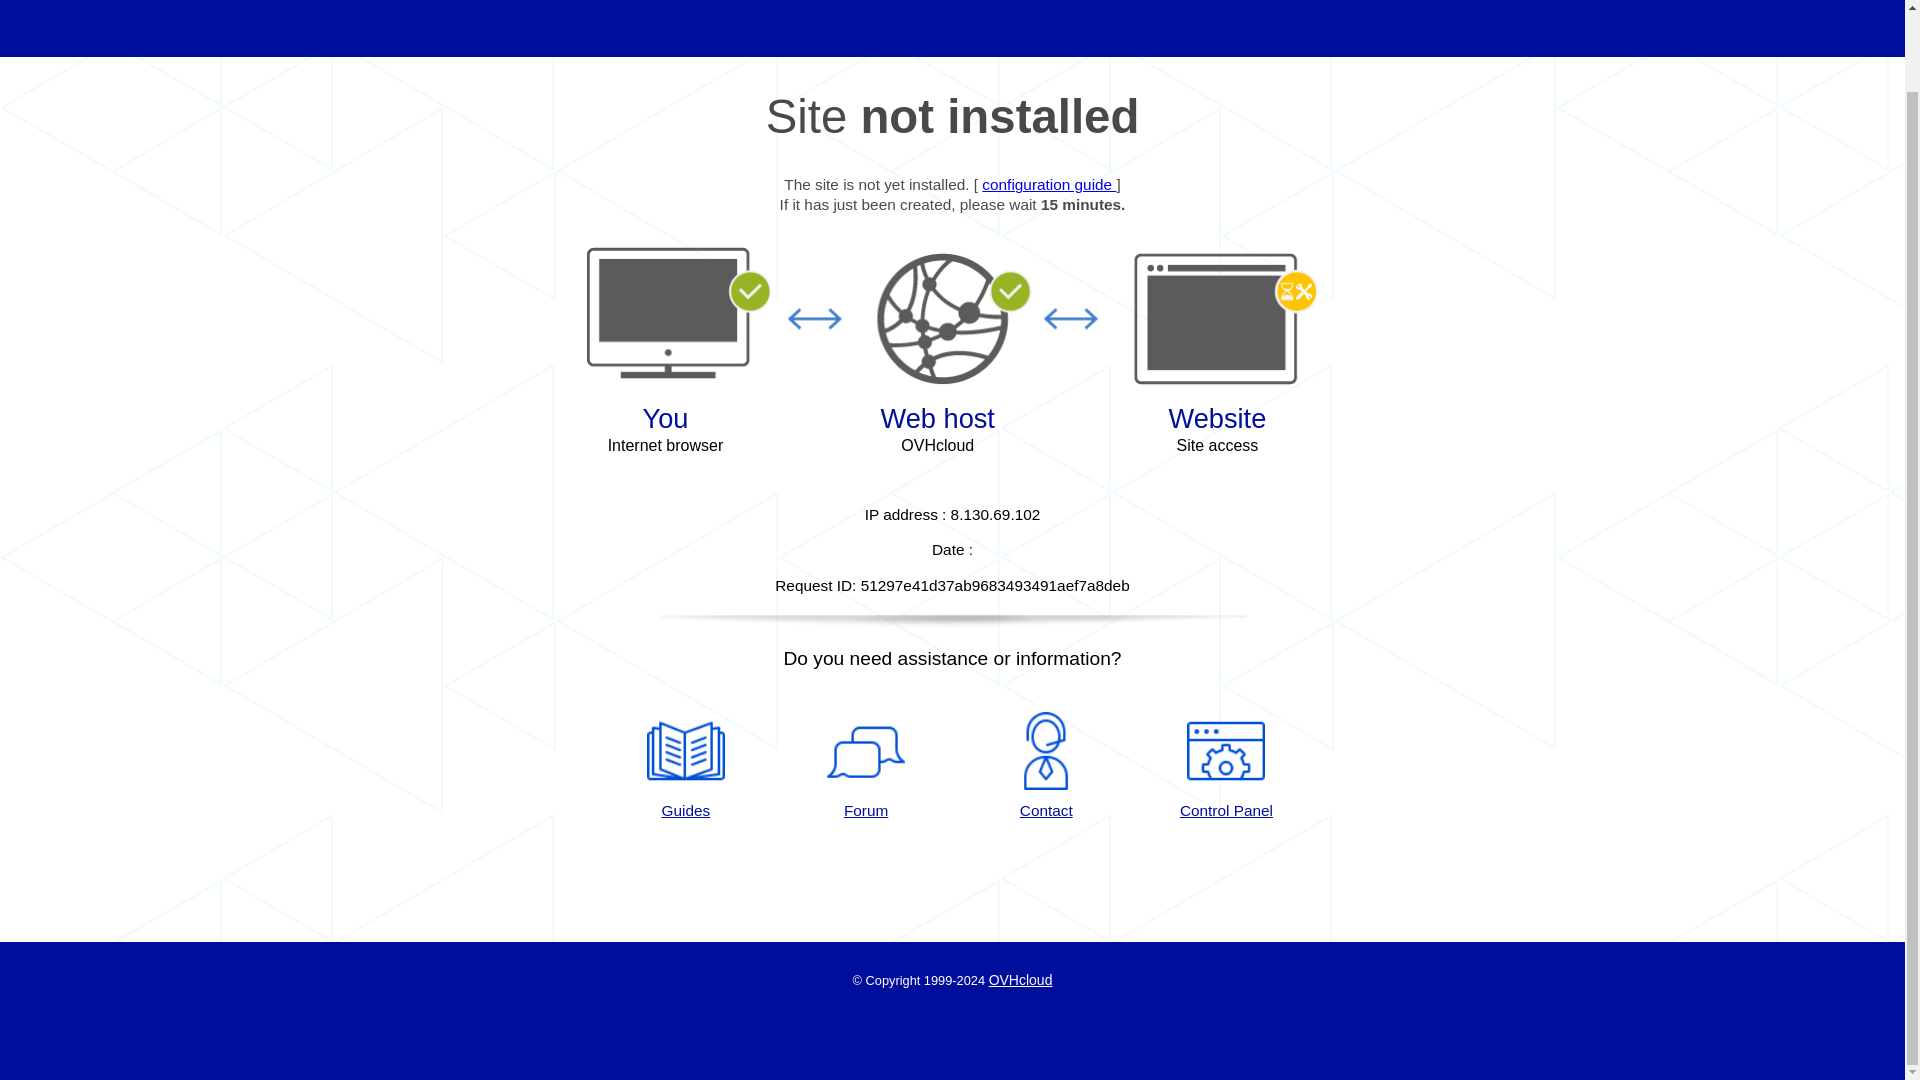  I want to click on OVHcloud, so click(1020, 980).